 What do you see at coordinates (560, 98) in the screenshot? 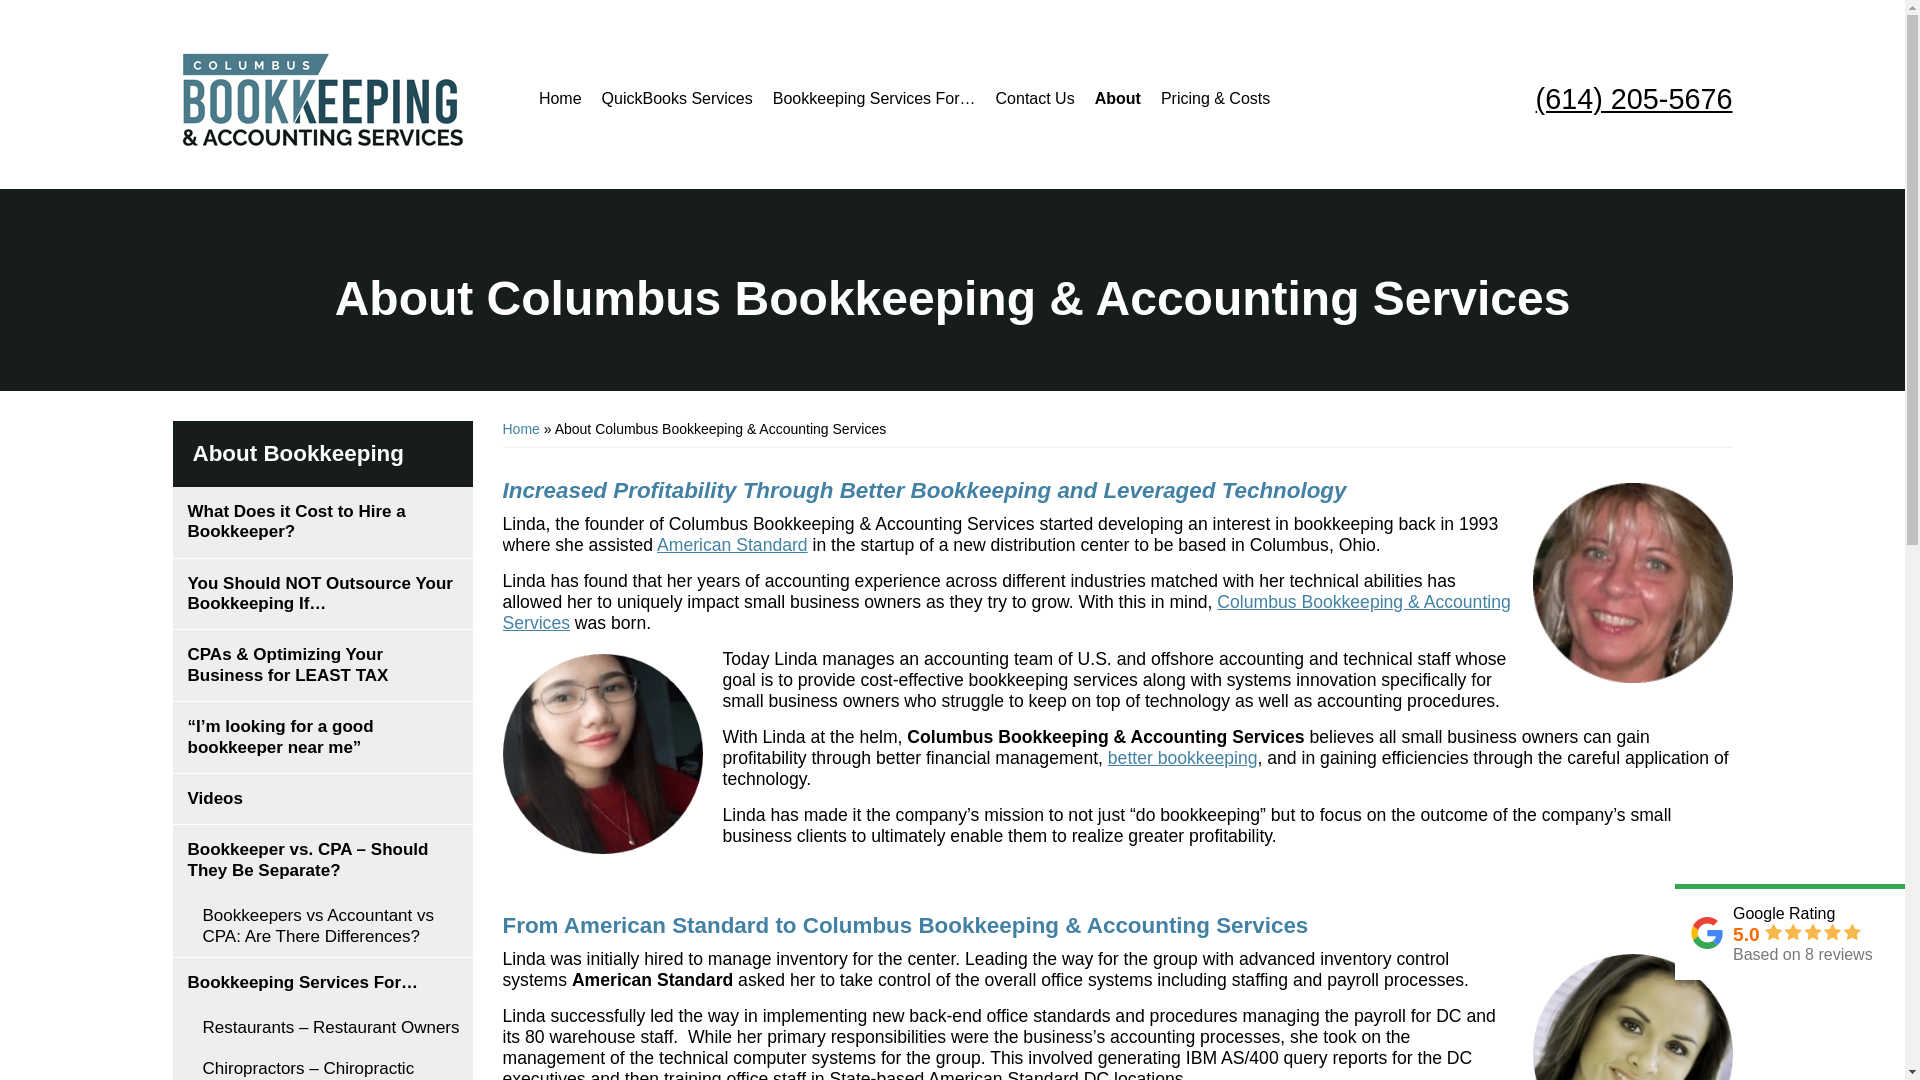
I see `Home` at bounding box center [560, 98].